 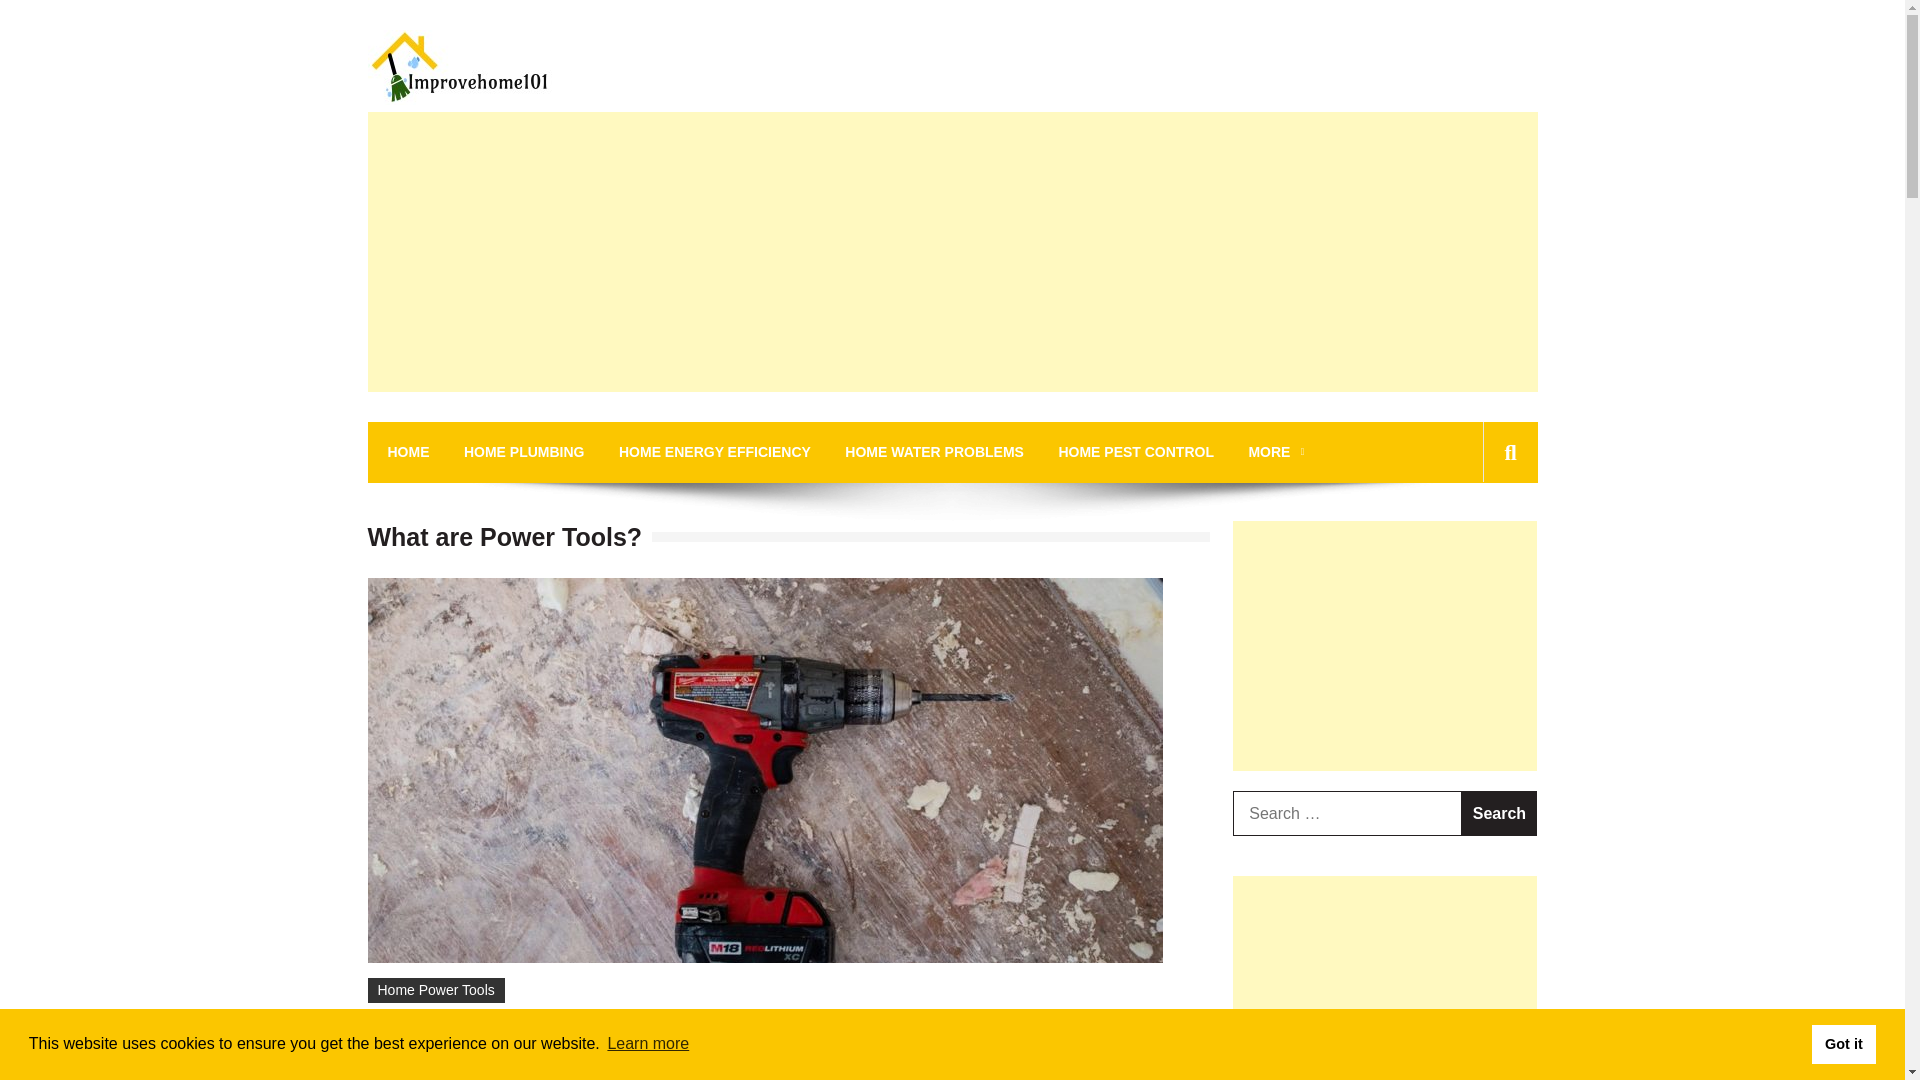 I want to click on Advertisement, so click(x=1384, y=646).